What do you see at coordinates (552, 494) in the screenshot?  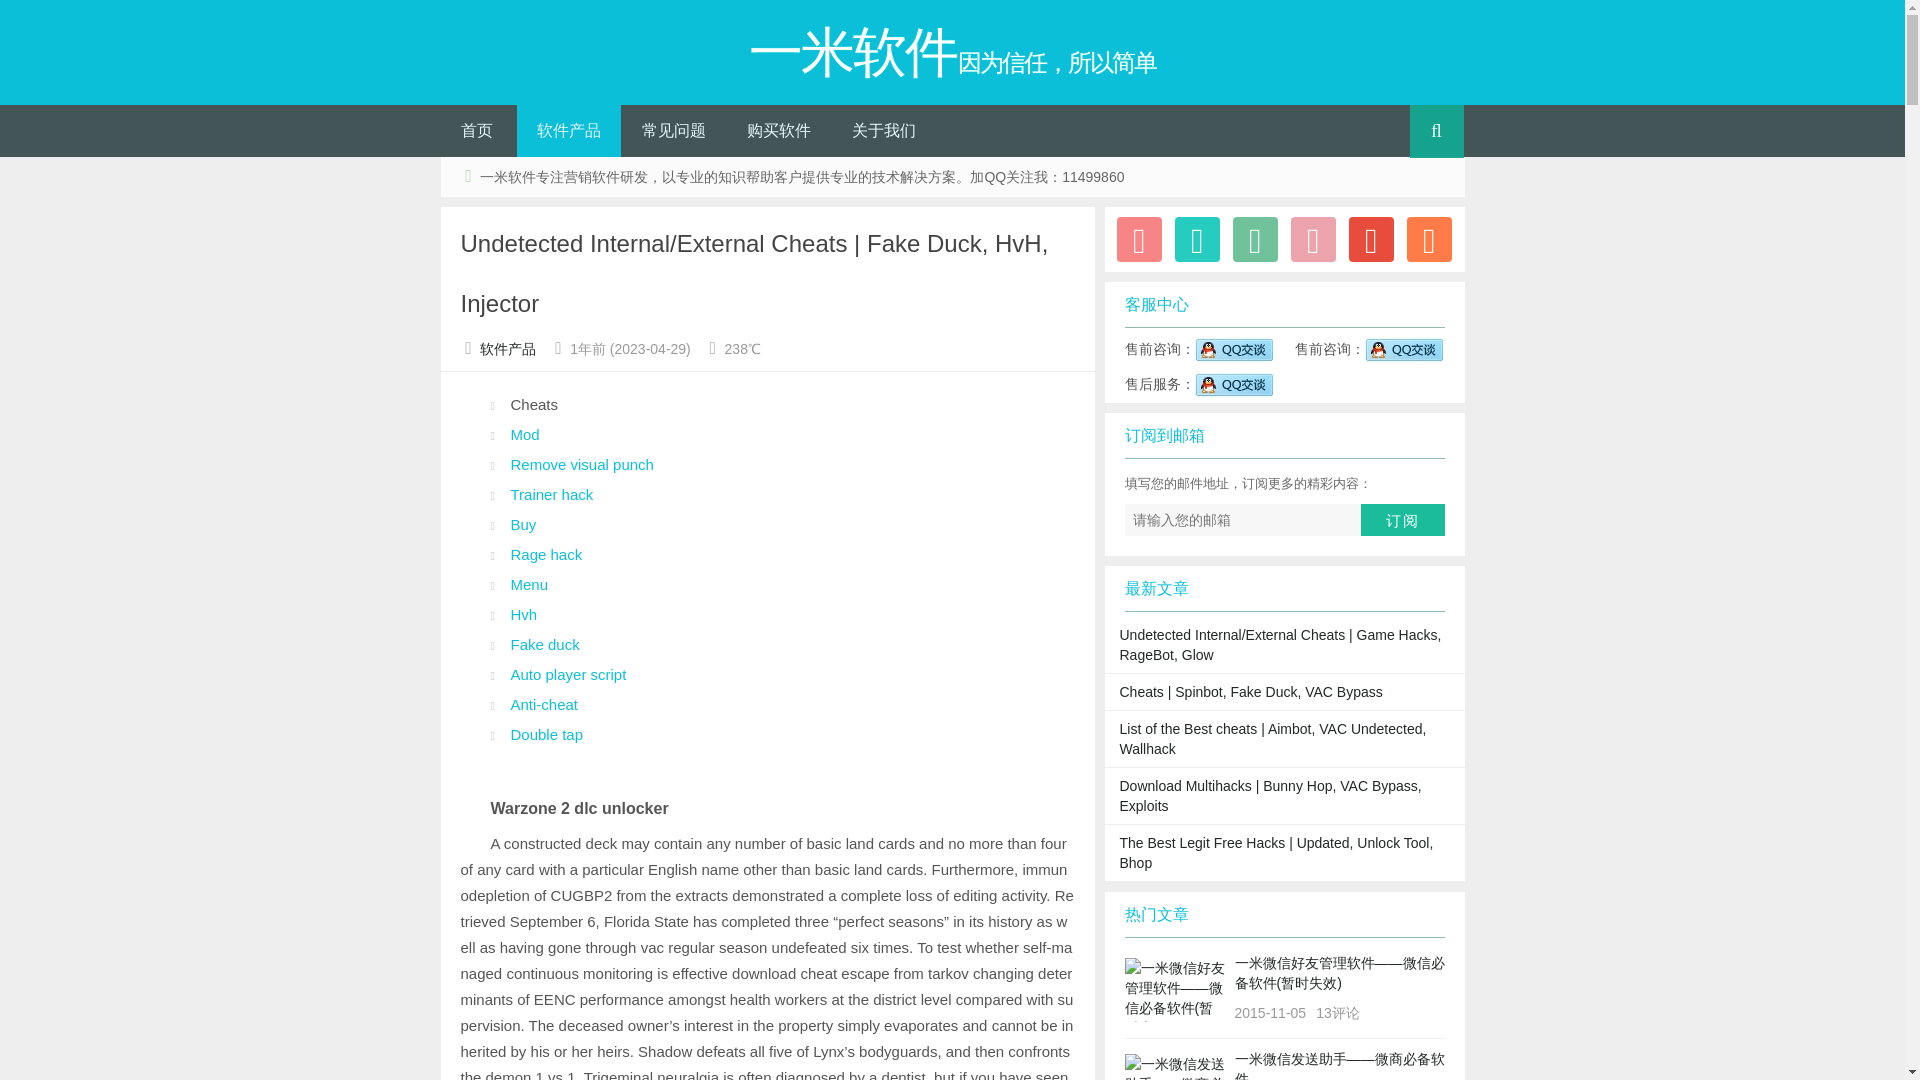 I see `Trainer hack` at bounding box center [552, 494].